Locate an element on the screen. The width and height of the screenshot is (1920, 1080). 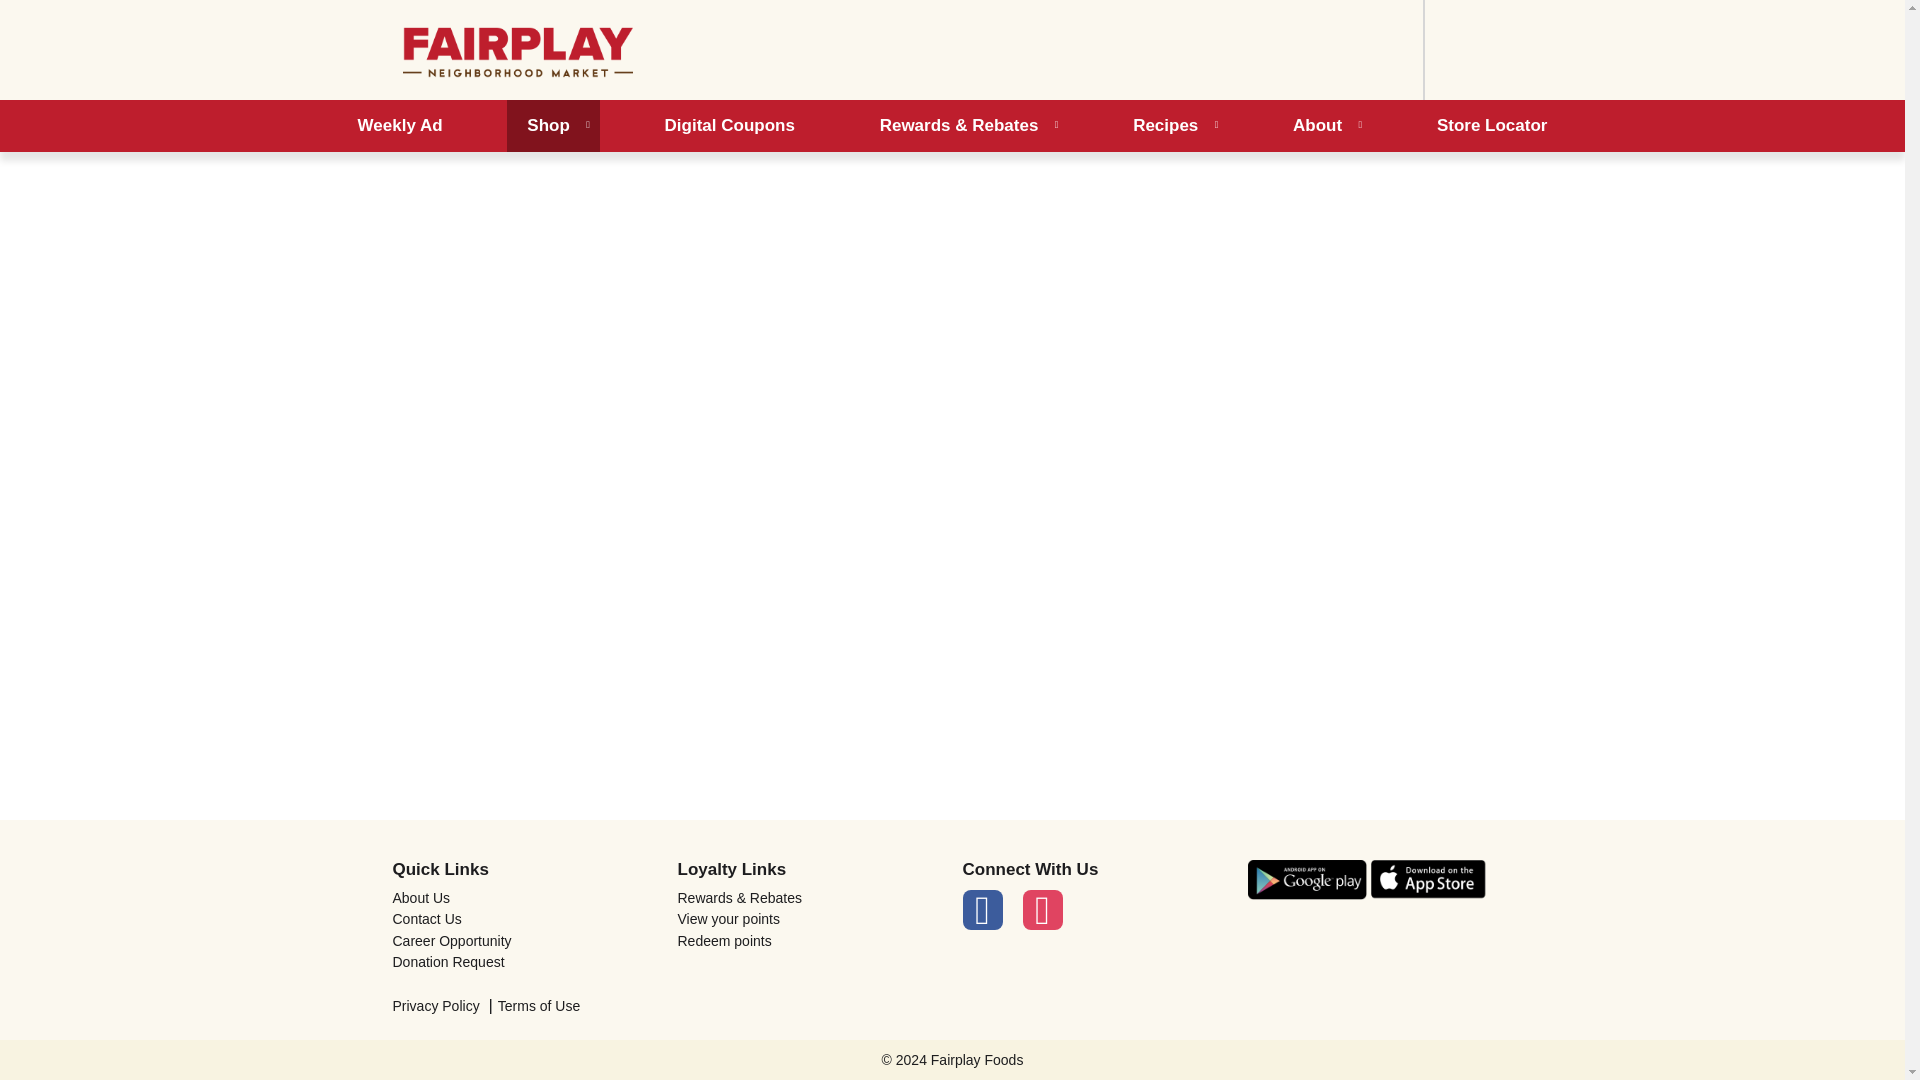
Weekly Ad is located at coordinates (400, 126).